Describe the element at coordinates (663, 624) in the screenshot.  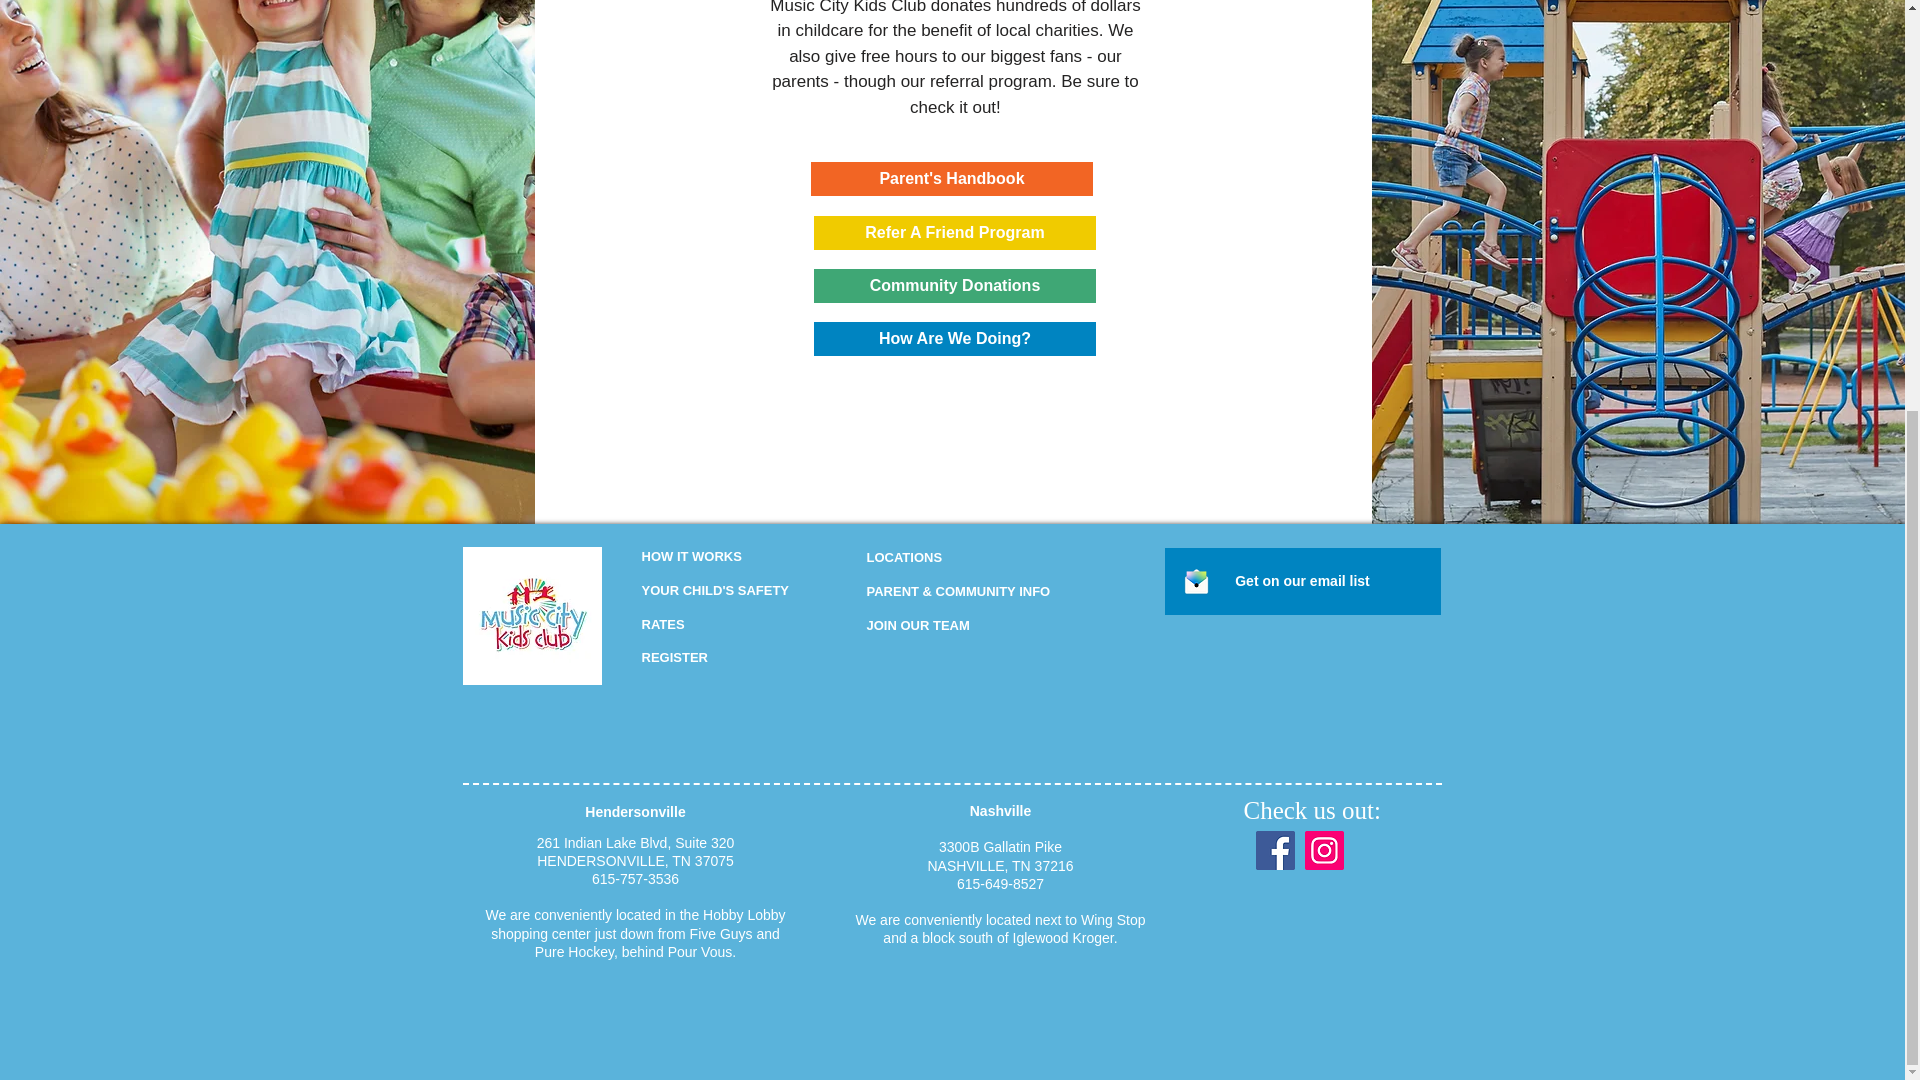
I see `RATES` at that location.